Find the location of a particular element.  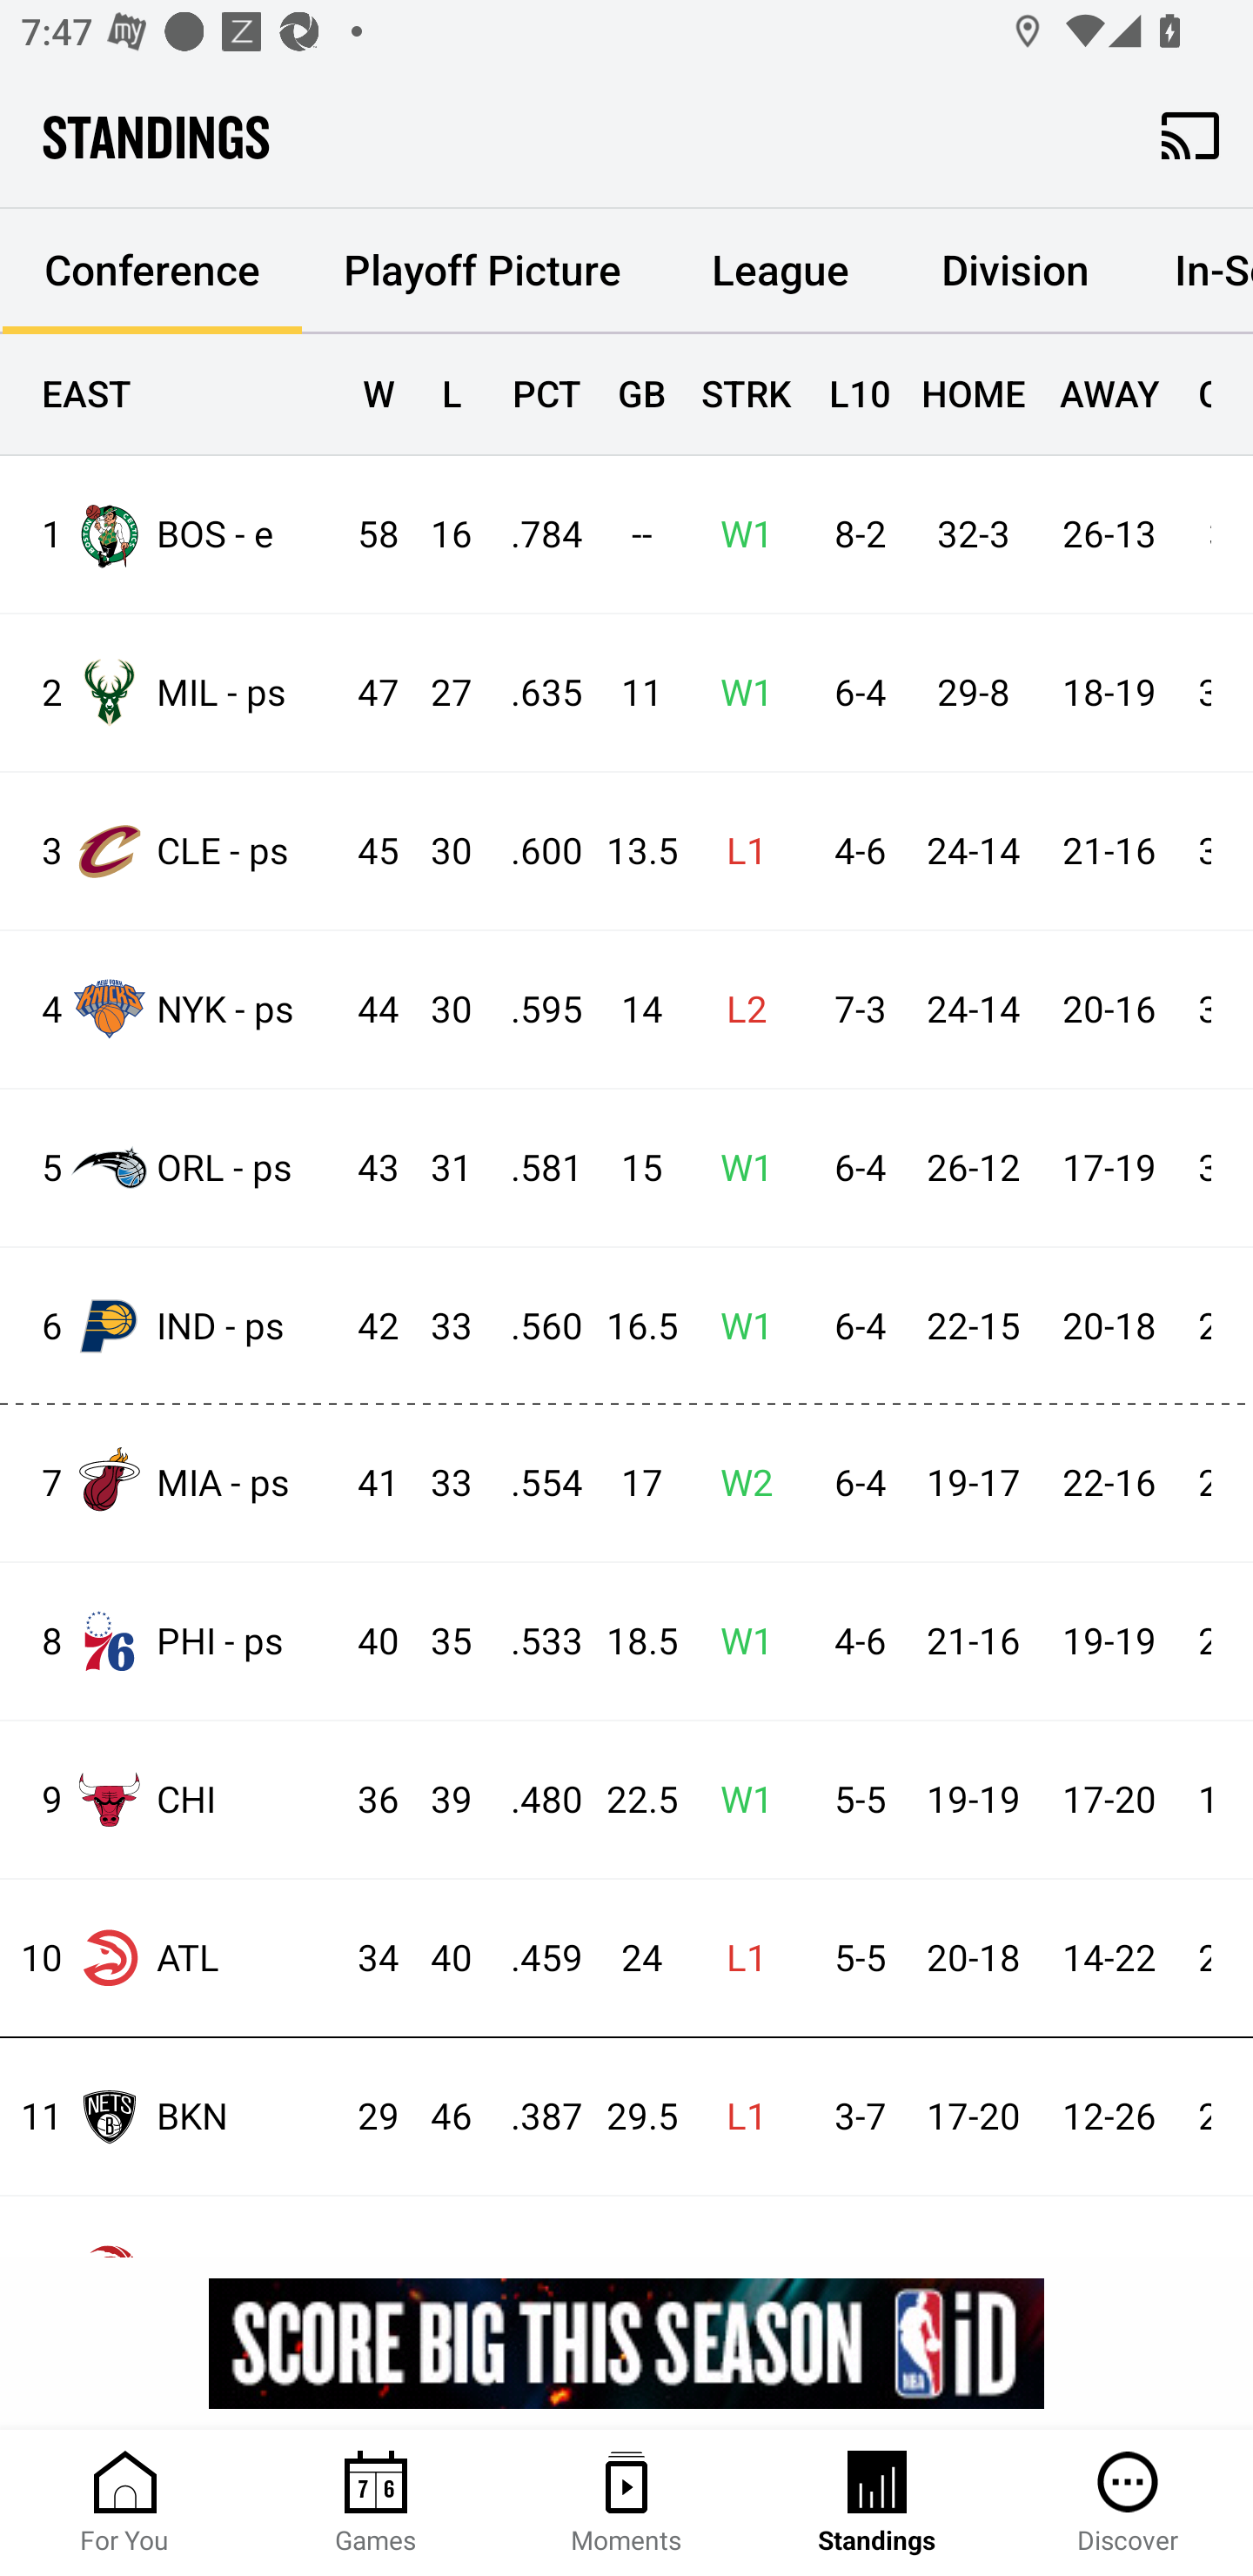

22-16 is located at coordinates (1109, 1483).